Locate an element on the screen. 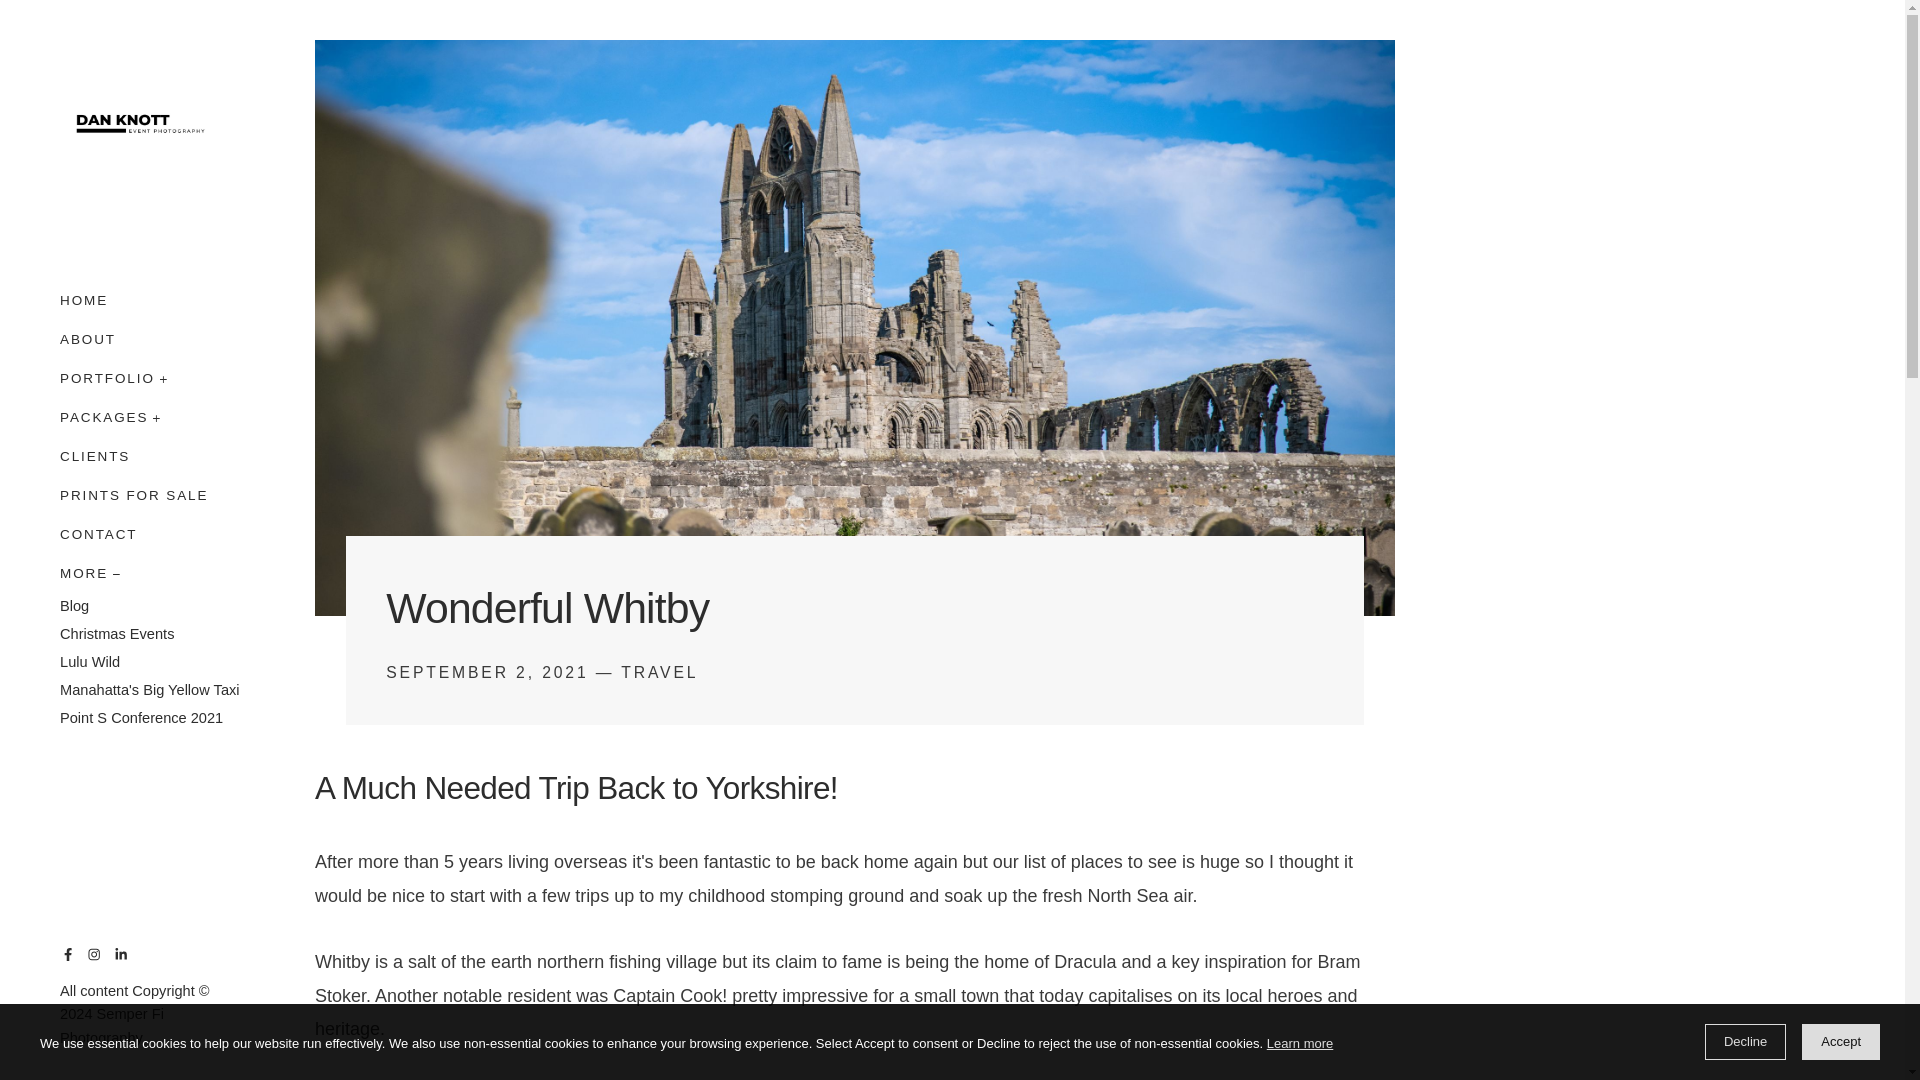  MORE is located at coordinates (83, 568).